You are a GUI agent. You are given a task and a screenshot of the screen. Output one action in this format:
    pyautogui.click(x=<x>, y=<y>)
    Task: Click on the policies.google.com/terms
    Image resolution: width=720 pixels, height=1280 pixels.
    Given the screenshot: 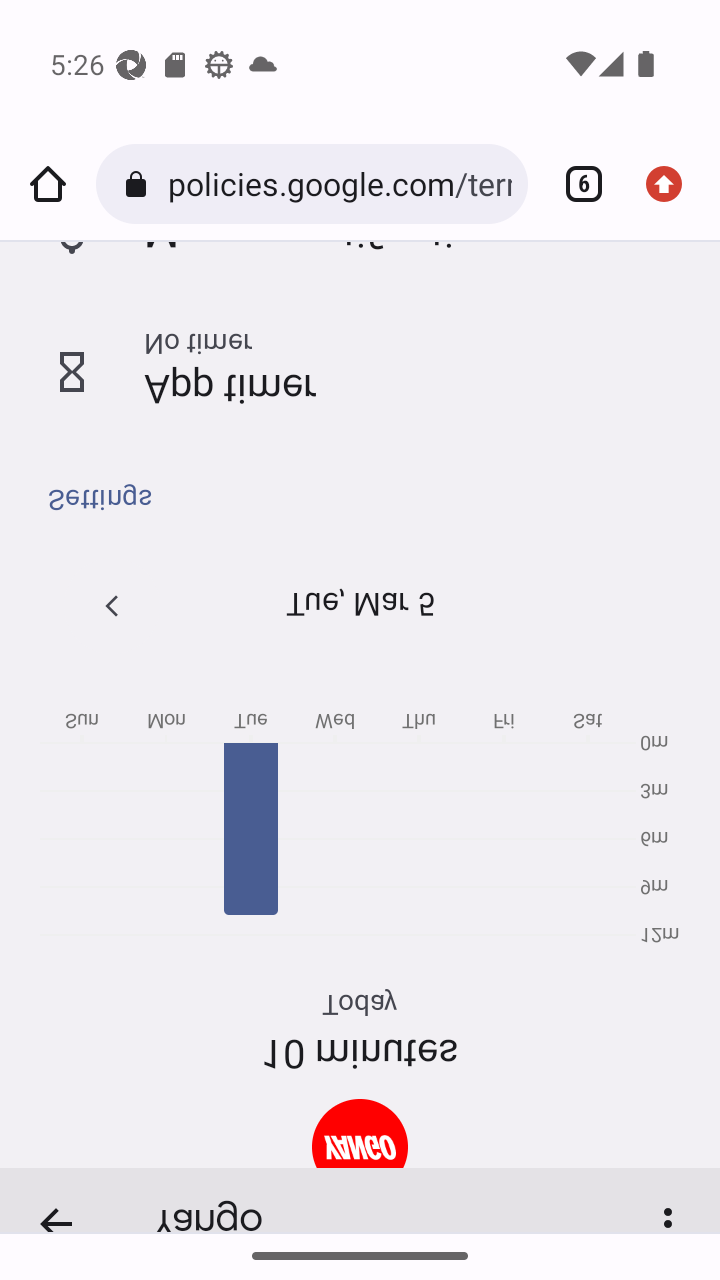 What is the action you would take?
    pyautogui.click(x=339, y=184)
    